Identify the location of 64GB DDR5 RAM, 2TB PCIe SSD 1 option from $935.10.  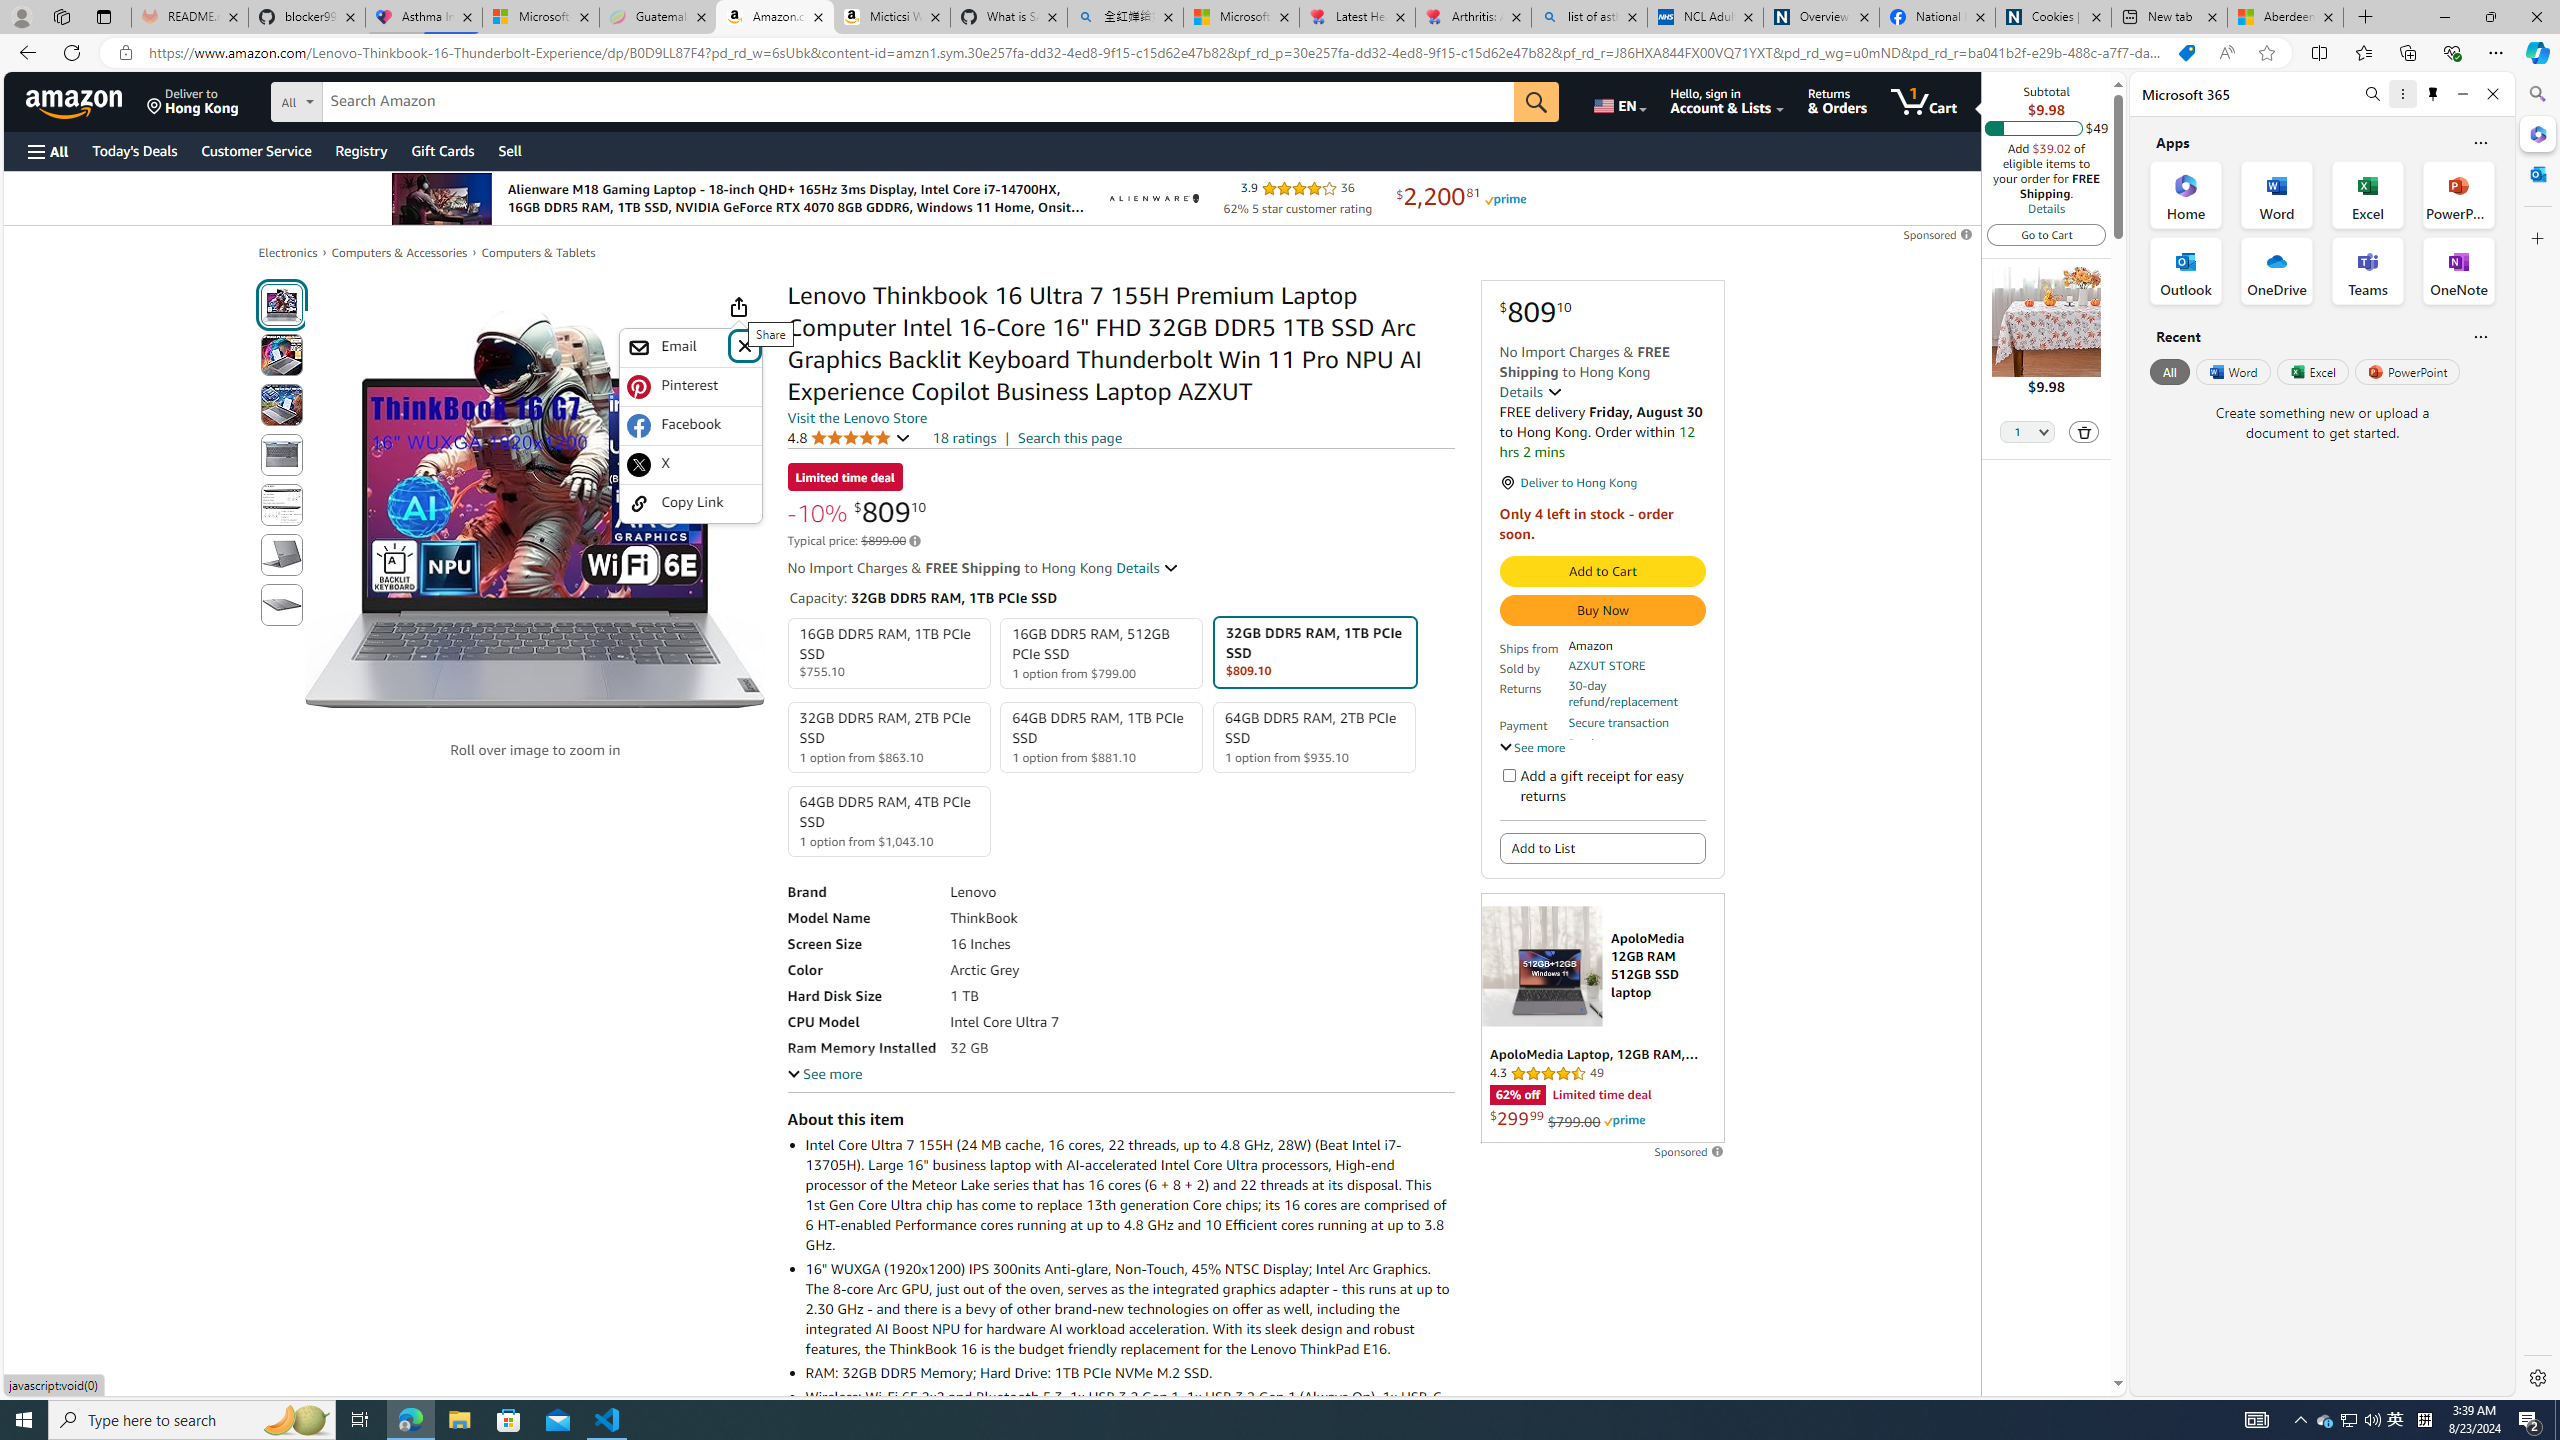
(1314, 736).